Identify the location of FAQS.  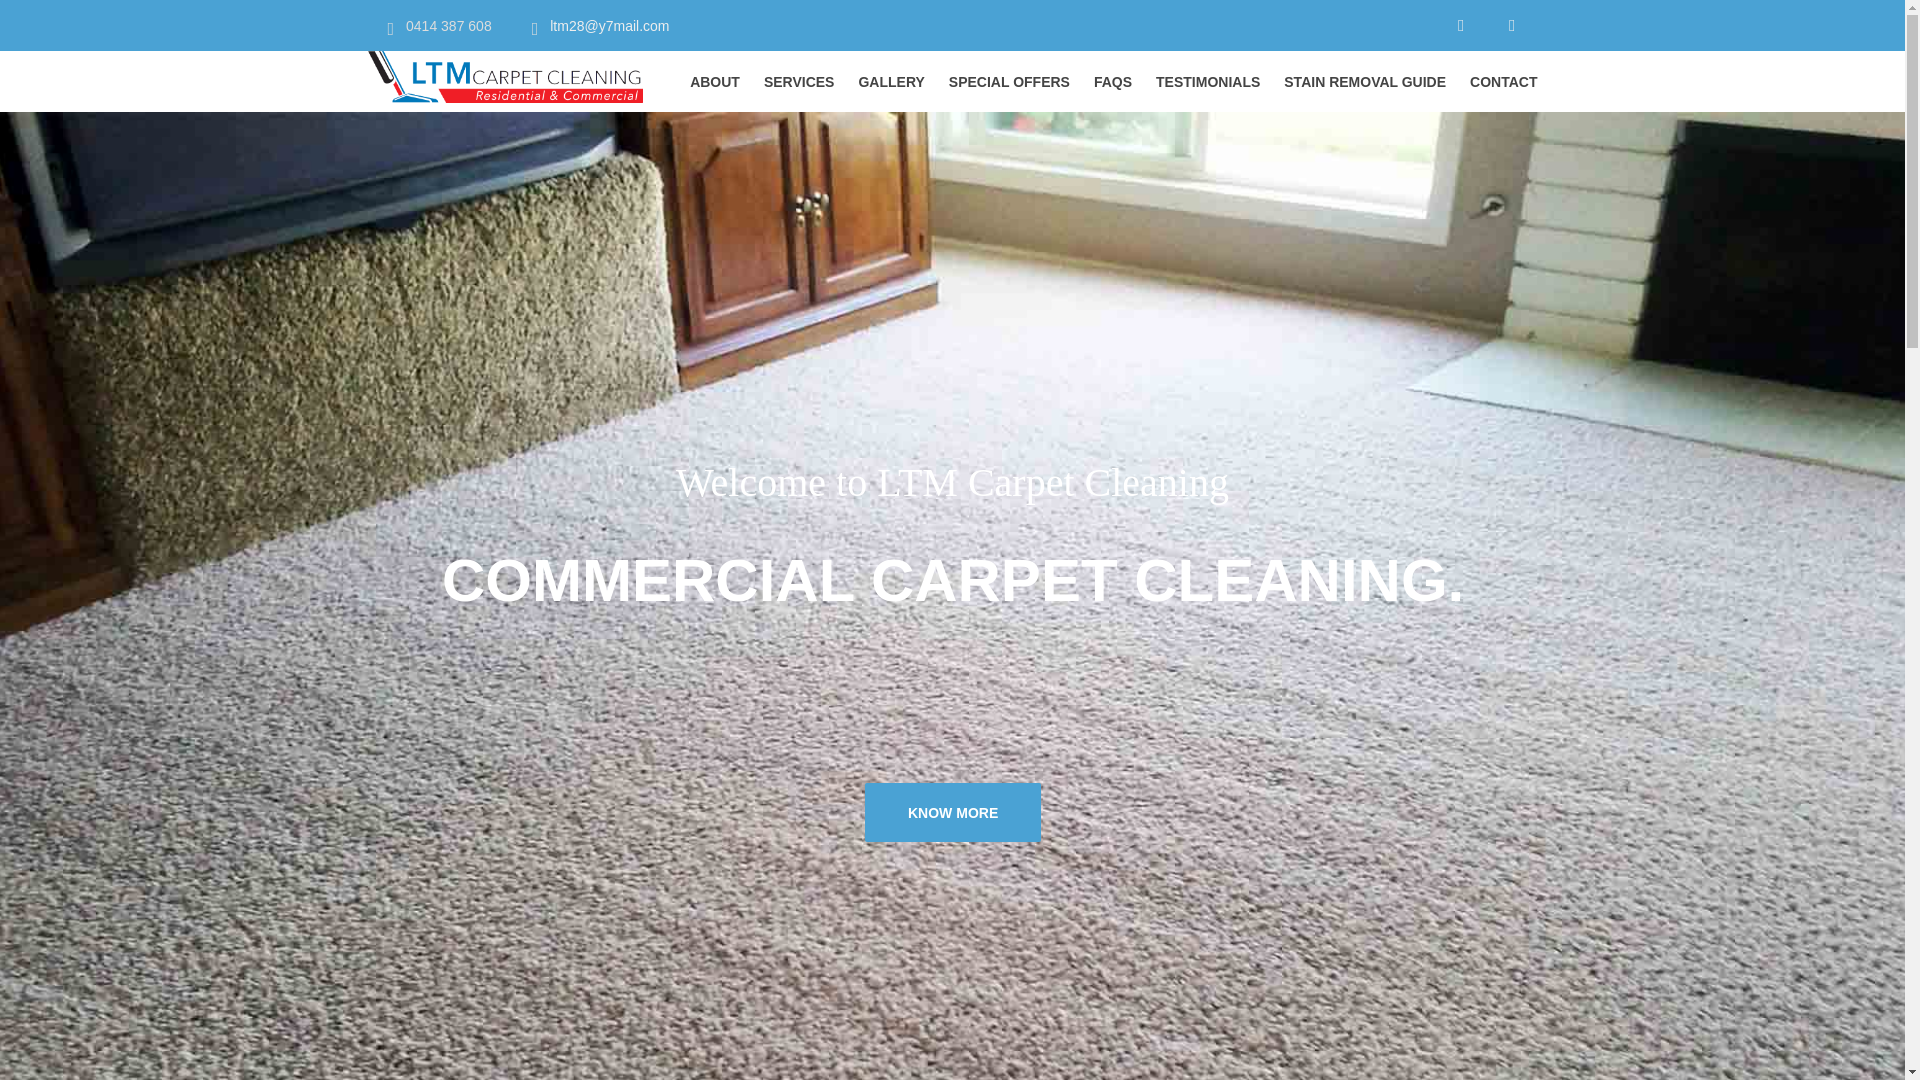
(1113, 82).